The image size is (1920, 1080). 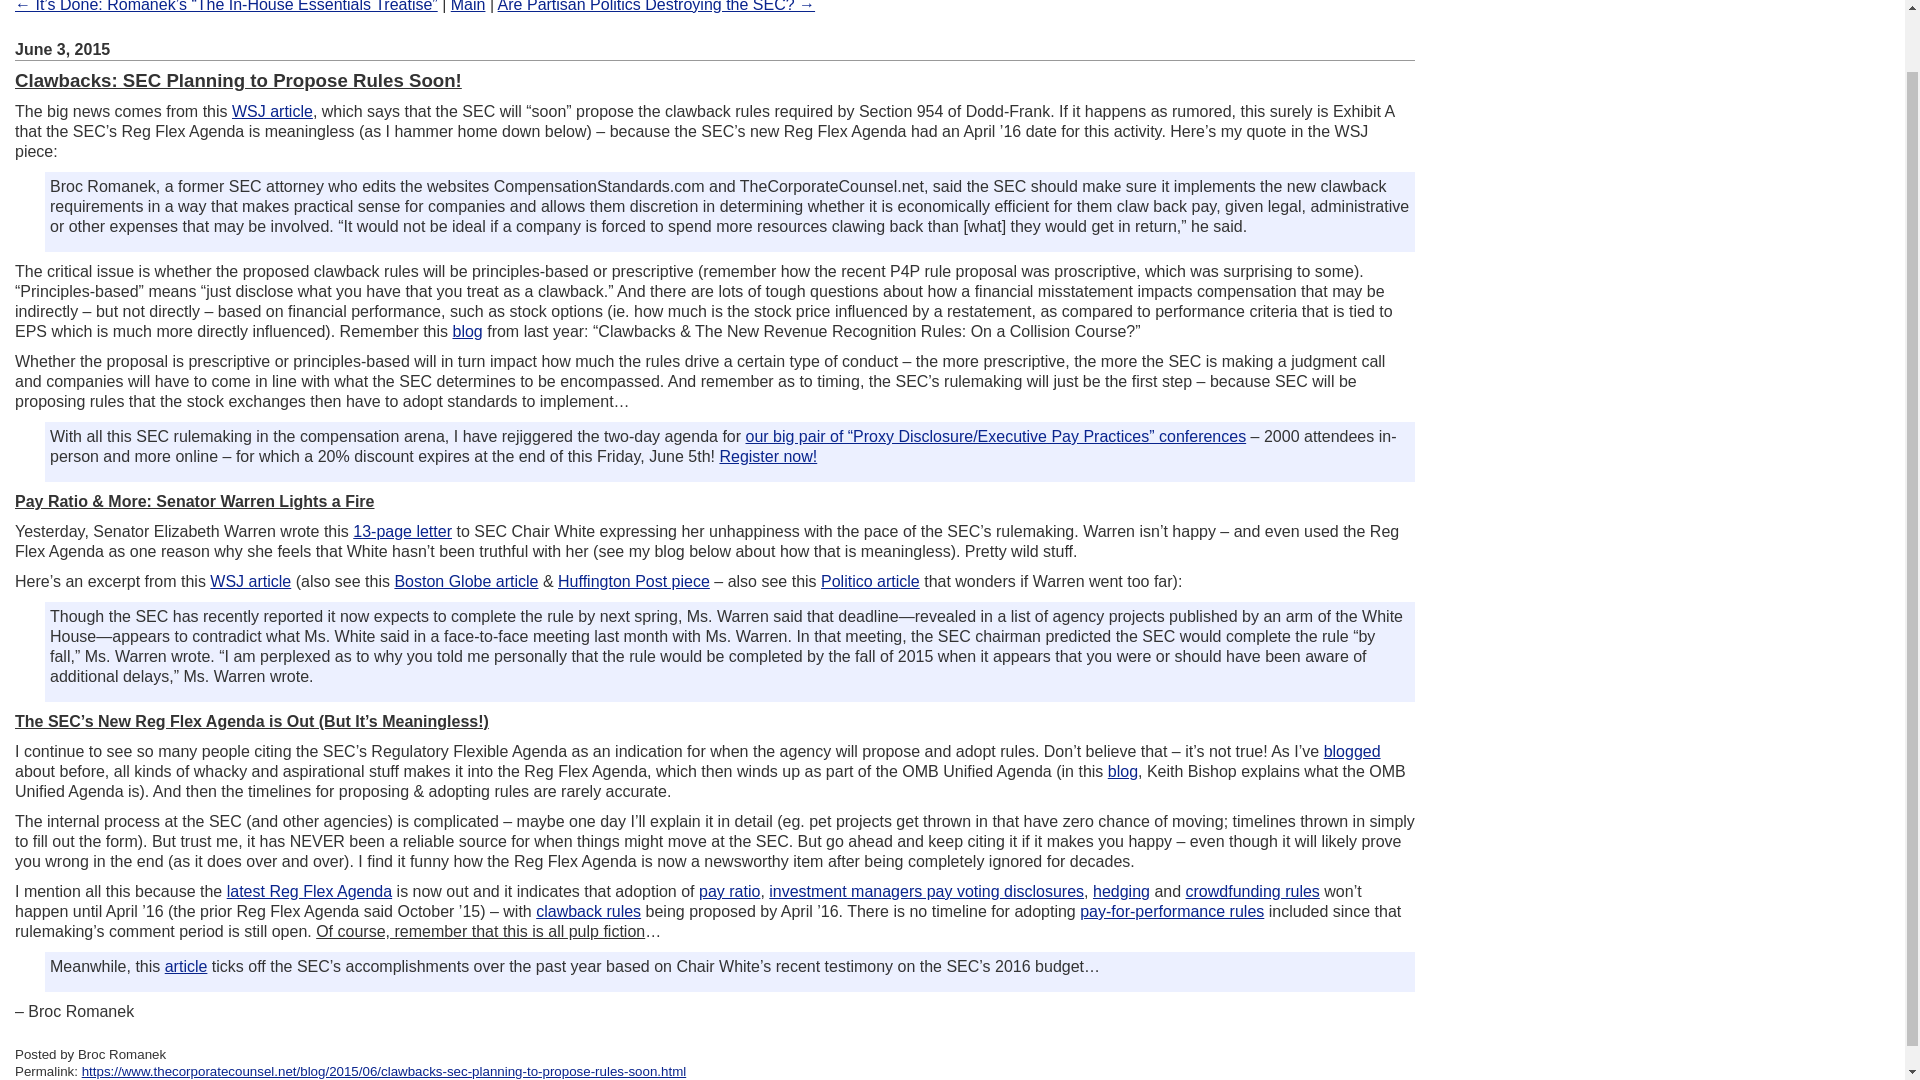 What do you see at coordinates (186, 966) in the screenshot?
I see `article` at bounding box center [186, 966].